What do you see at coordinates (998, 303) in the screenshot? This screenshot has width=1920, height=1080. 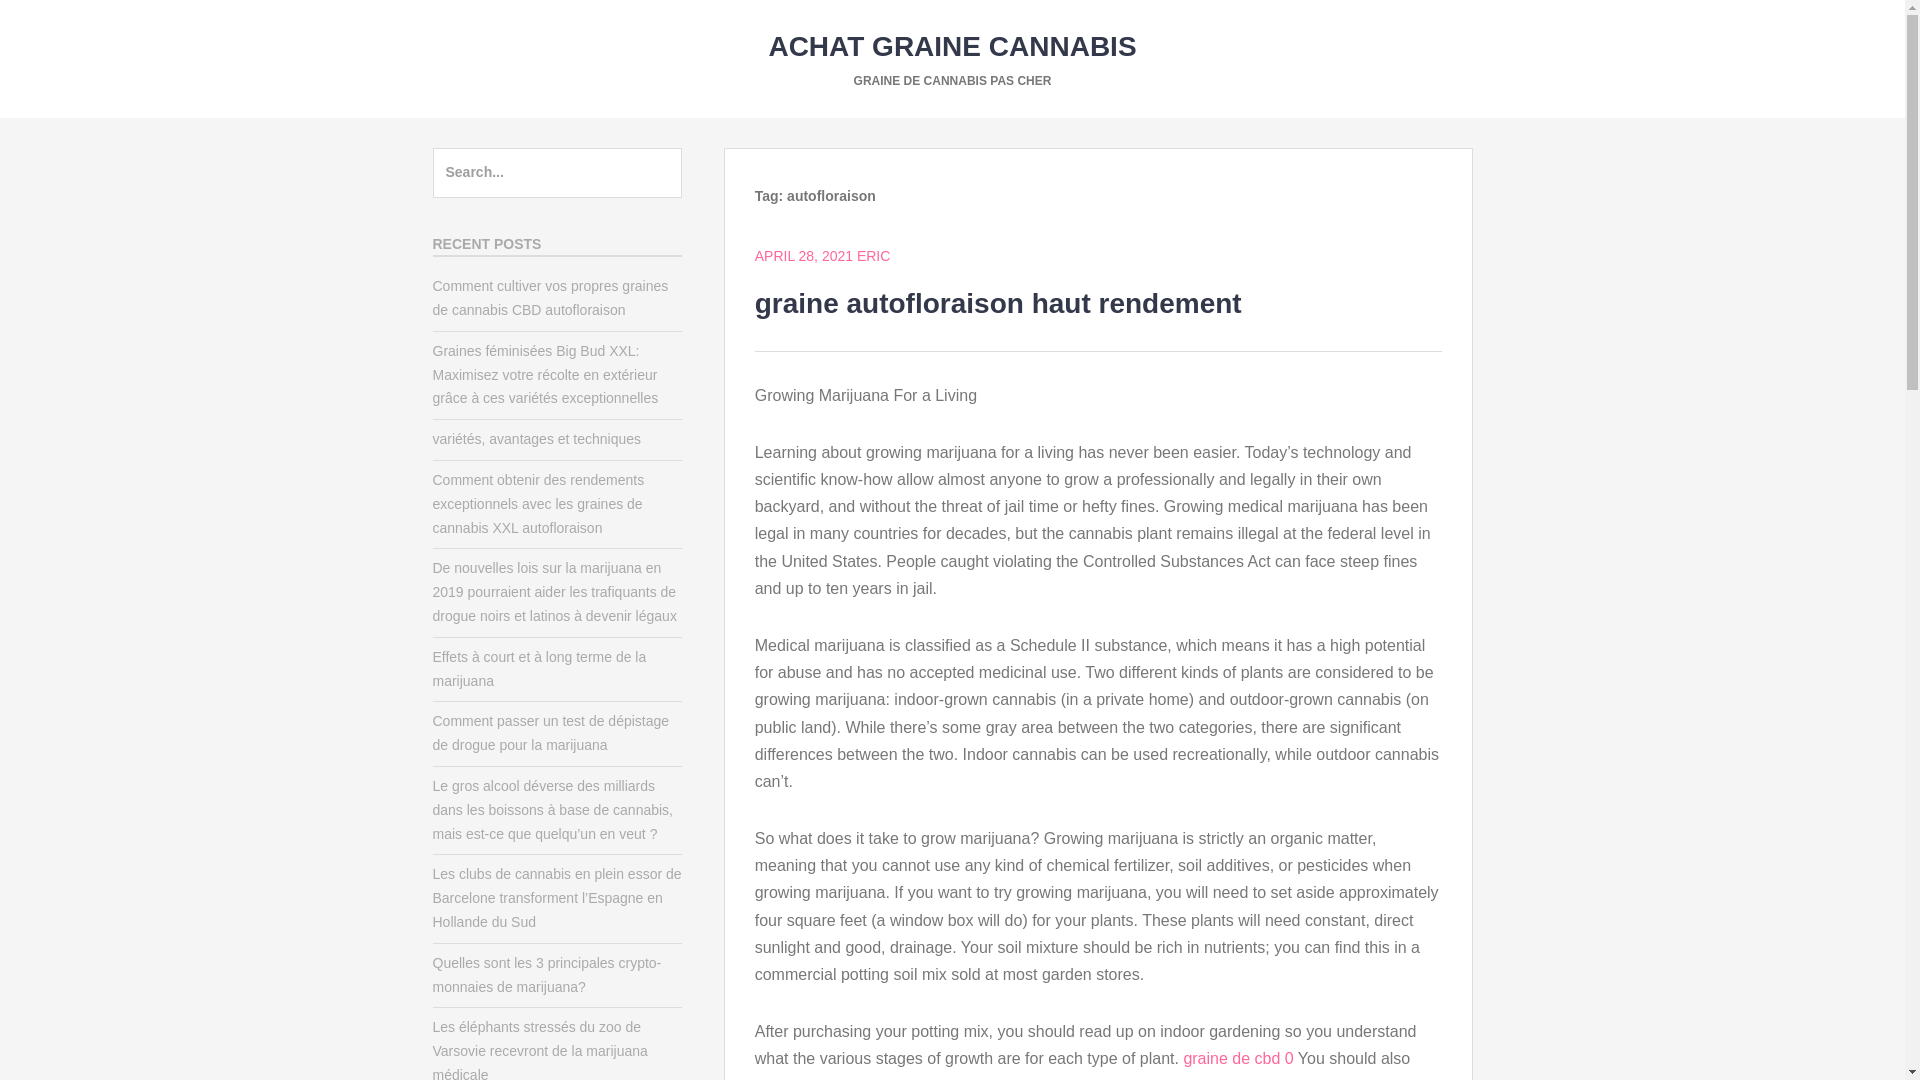 I see `graine autofloraison haut rendement` at bounding box center [998, 303].